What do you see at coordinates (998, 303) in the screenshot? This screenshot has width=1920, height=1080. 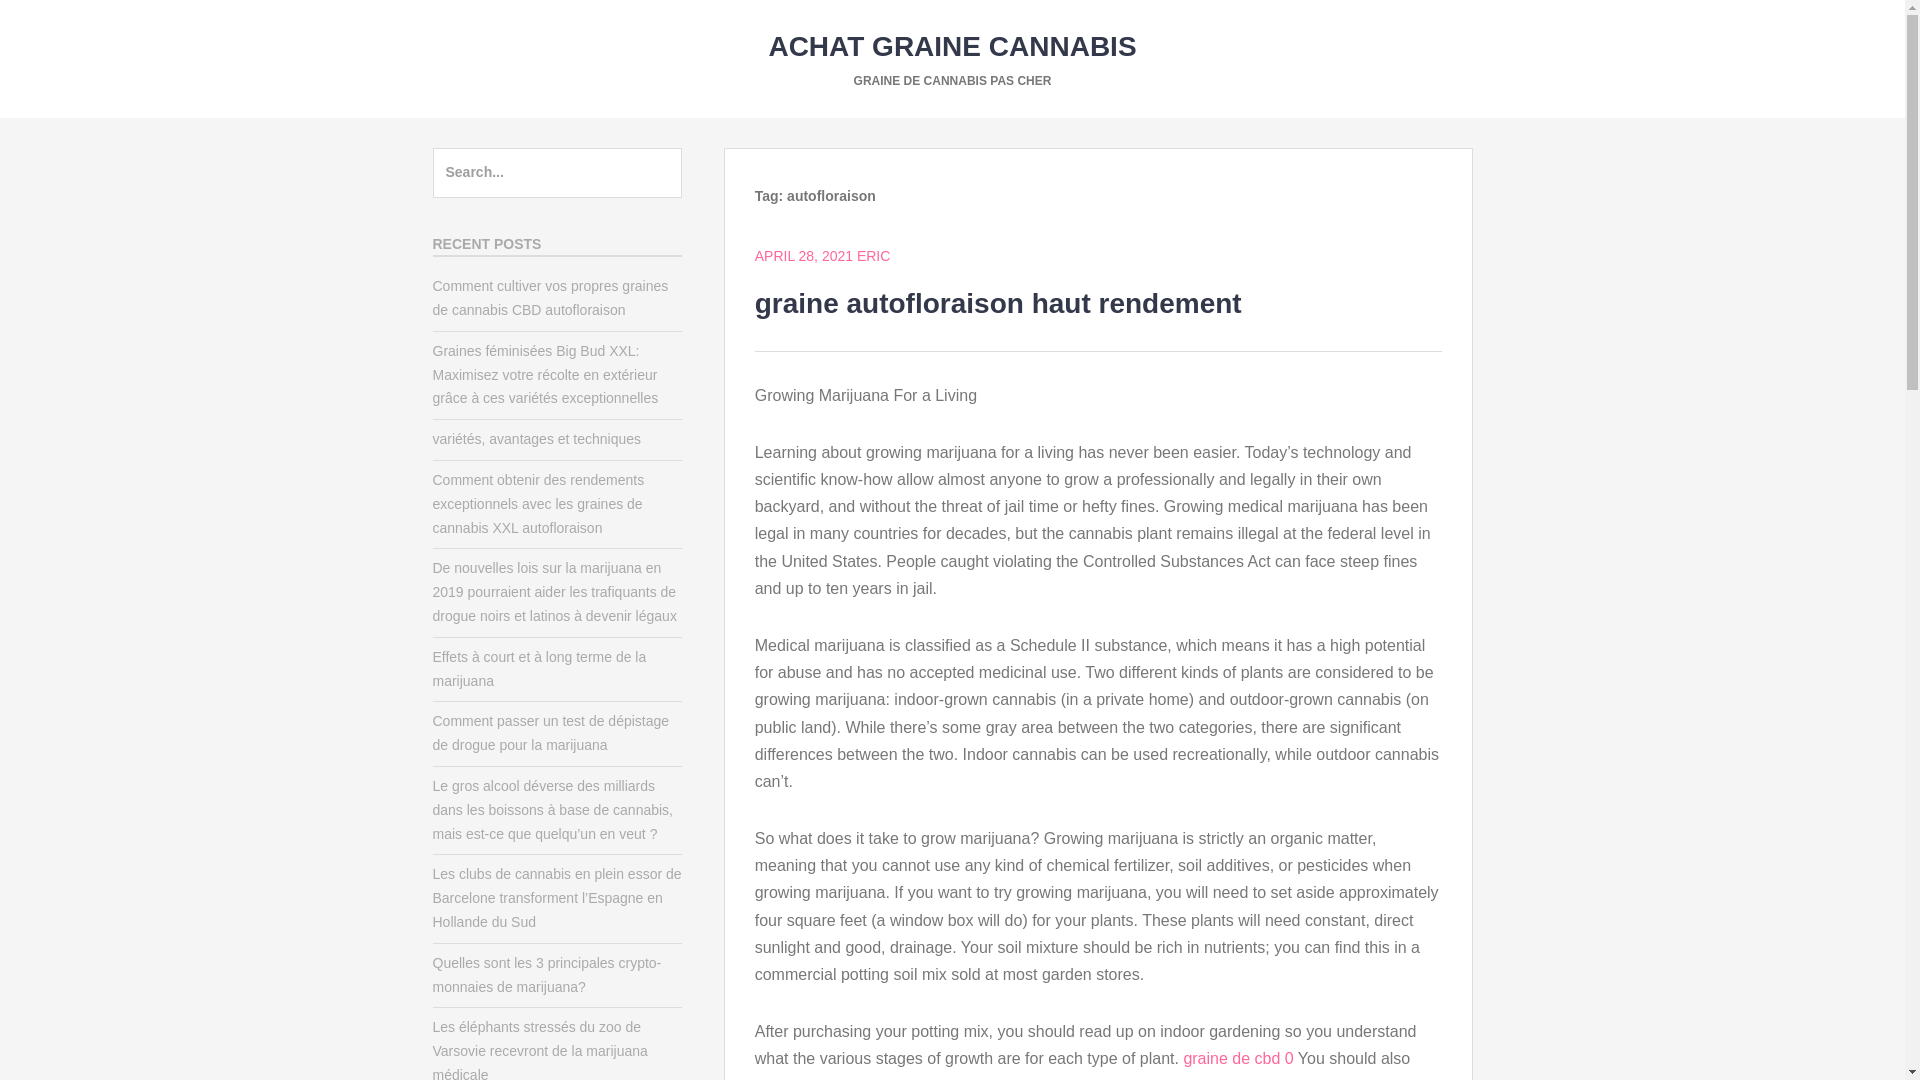 I see `graine autofloraison haut rendement` at bounding box center [998, 303].